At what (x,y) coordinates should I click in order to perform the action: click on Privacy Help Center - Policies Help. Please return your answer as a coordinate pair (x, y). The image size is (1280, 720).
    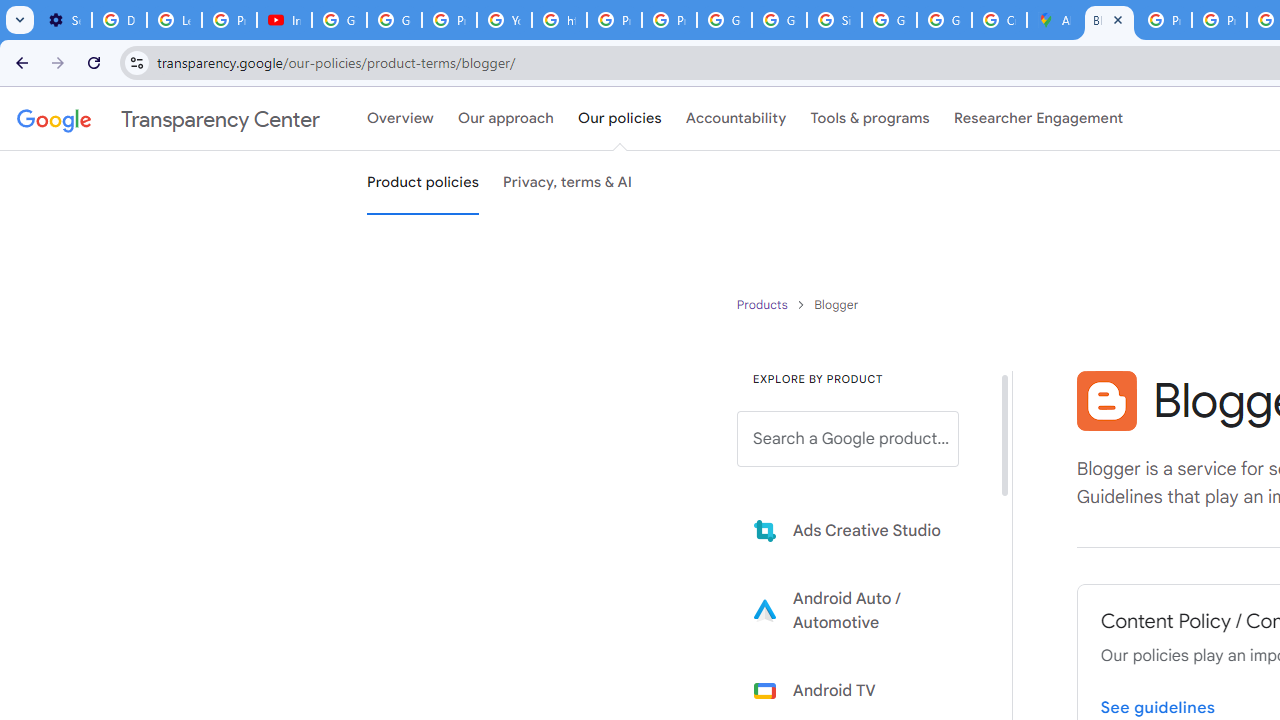
    Looking at the image, I should click on (1164, 20).